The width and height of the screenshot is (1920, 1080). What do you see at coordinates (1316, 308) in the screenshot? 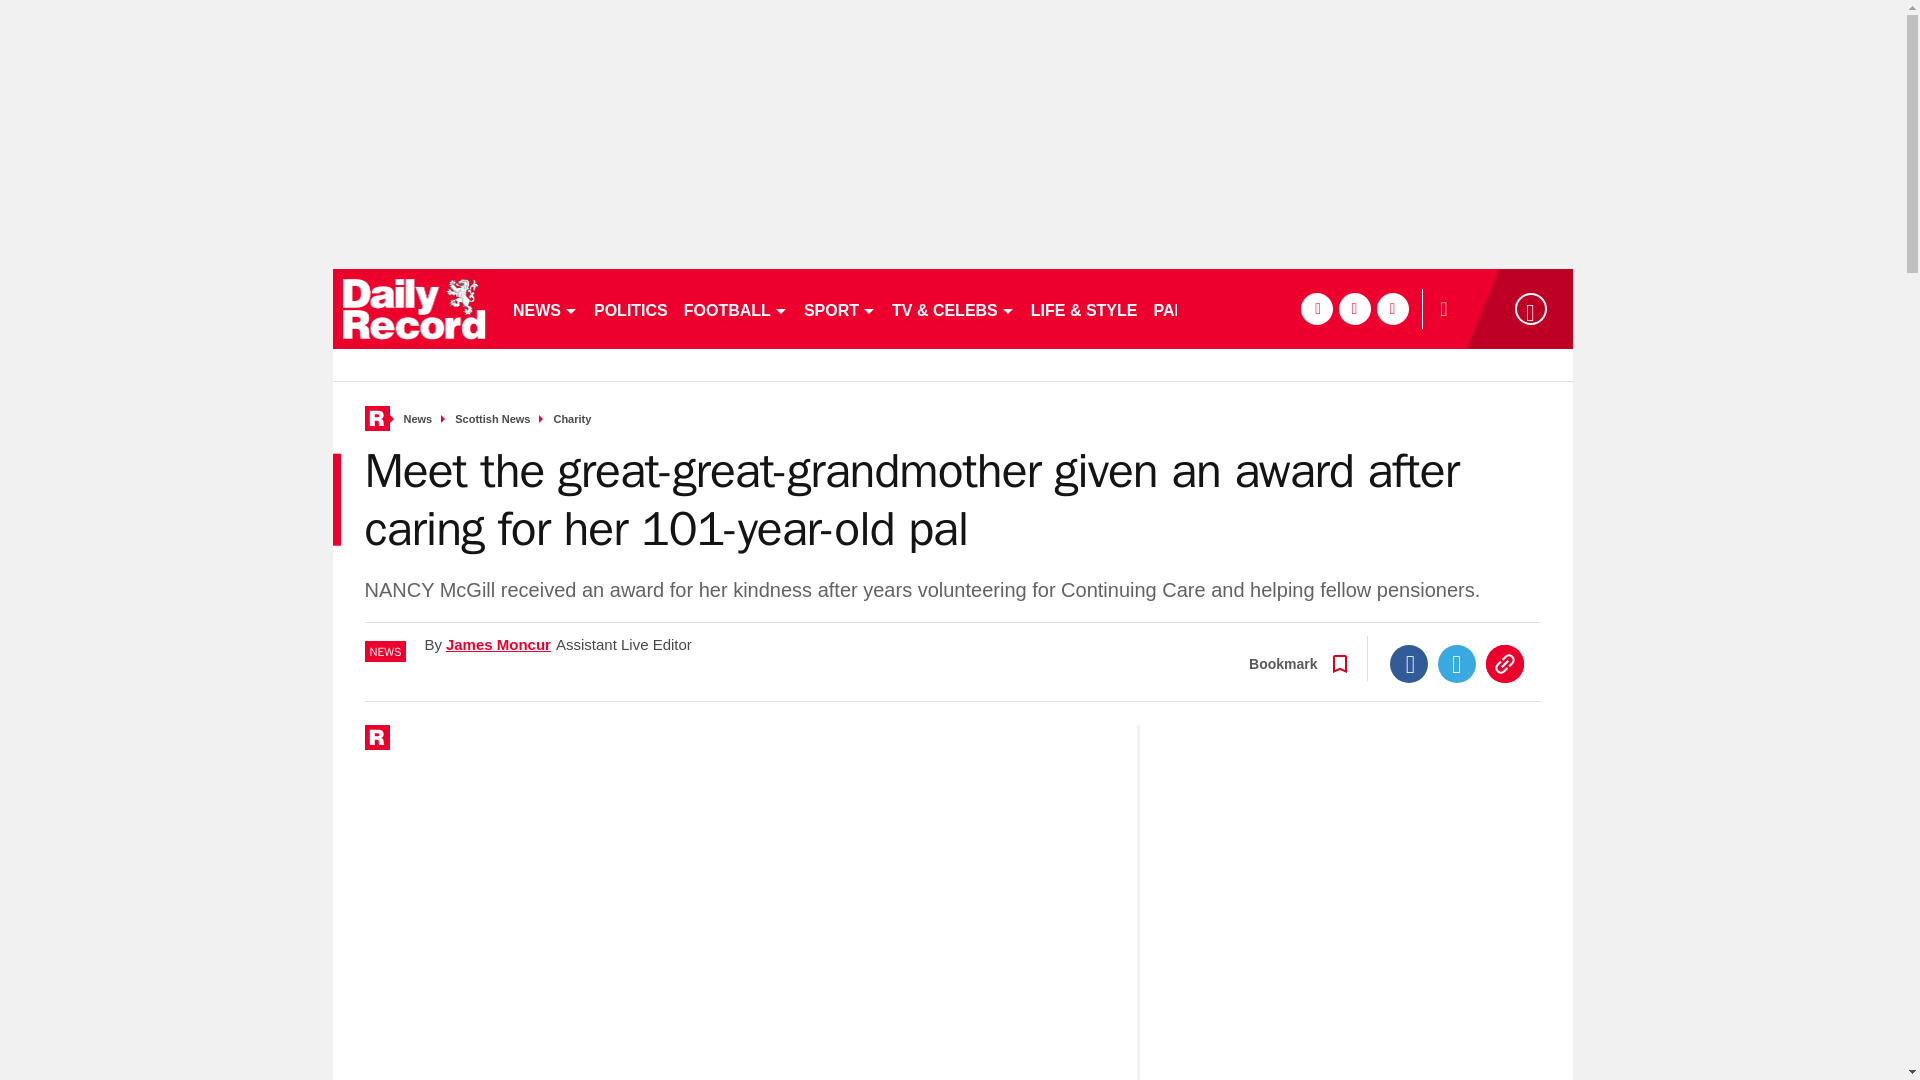
I see `facebook` at bounding box center [1316, 308].